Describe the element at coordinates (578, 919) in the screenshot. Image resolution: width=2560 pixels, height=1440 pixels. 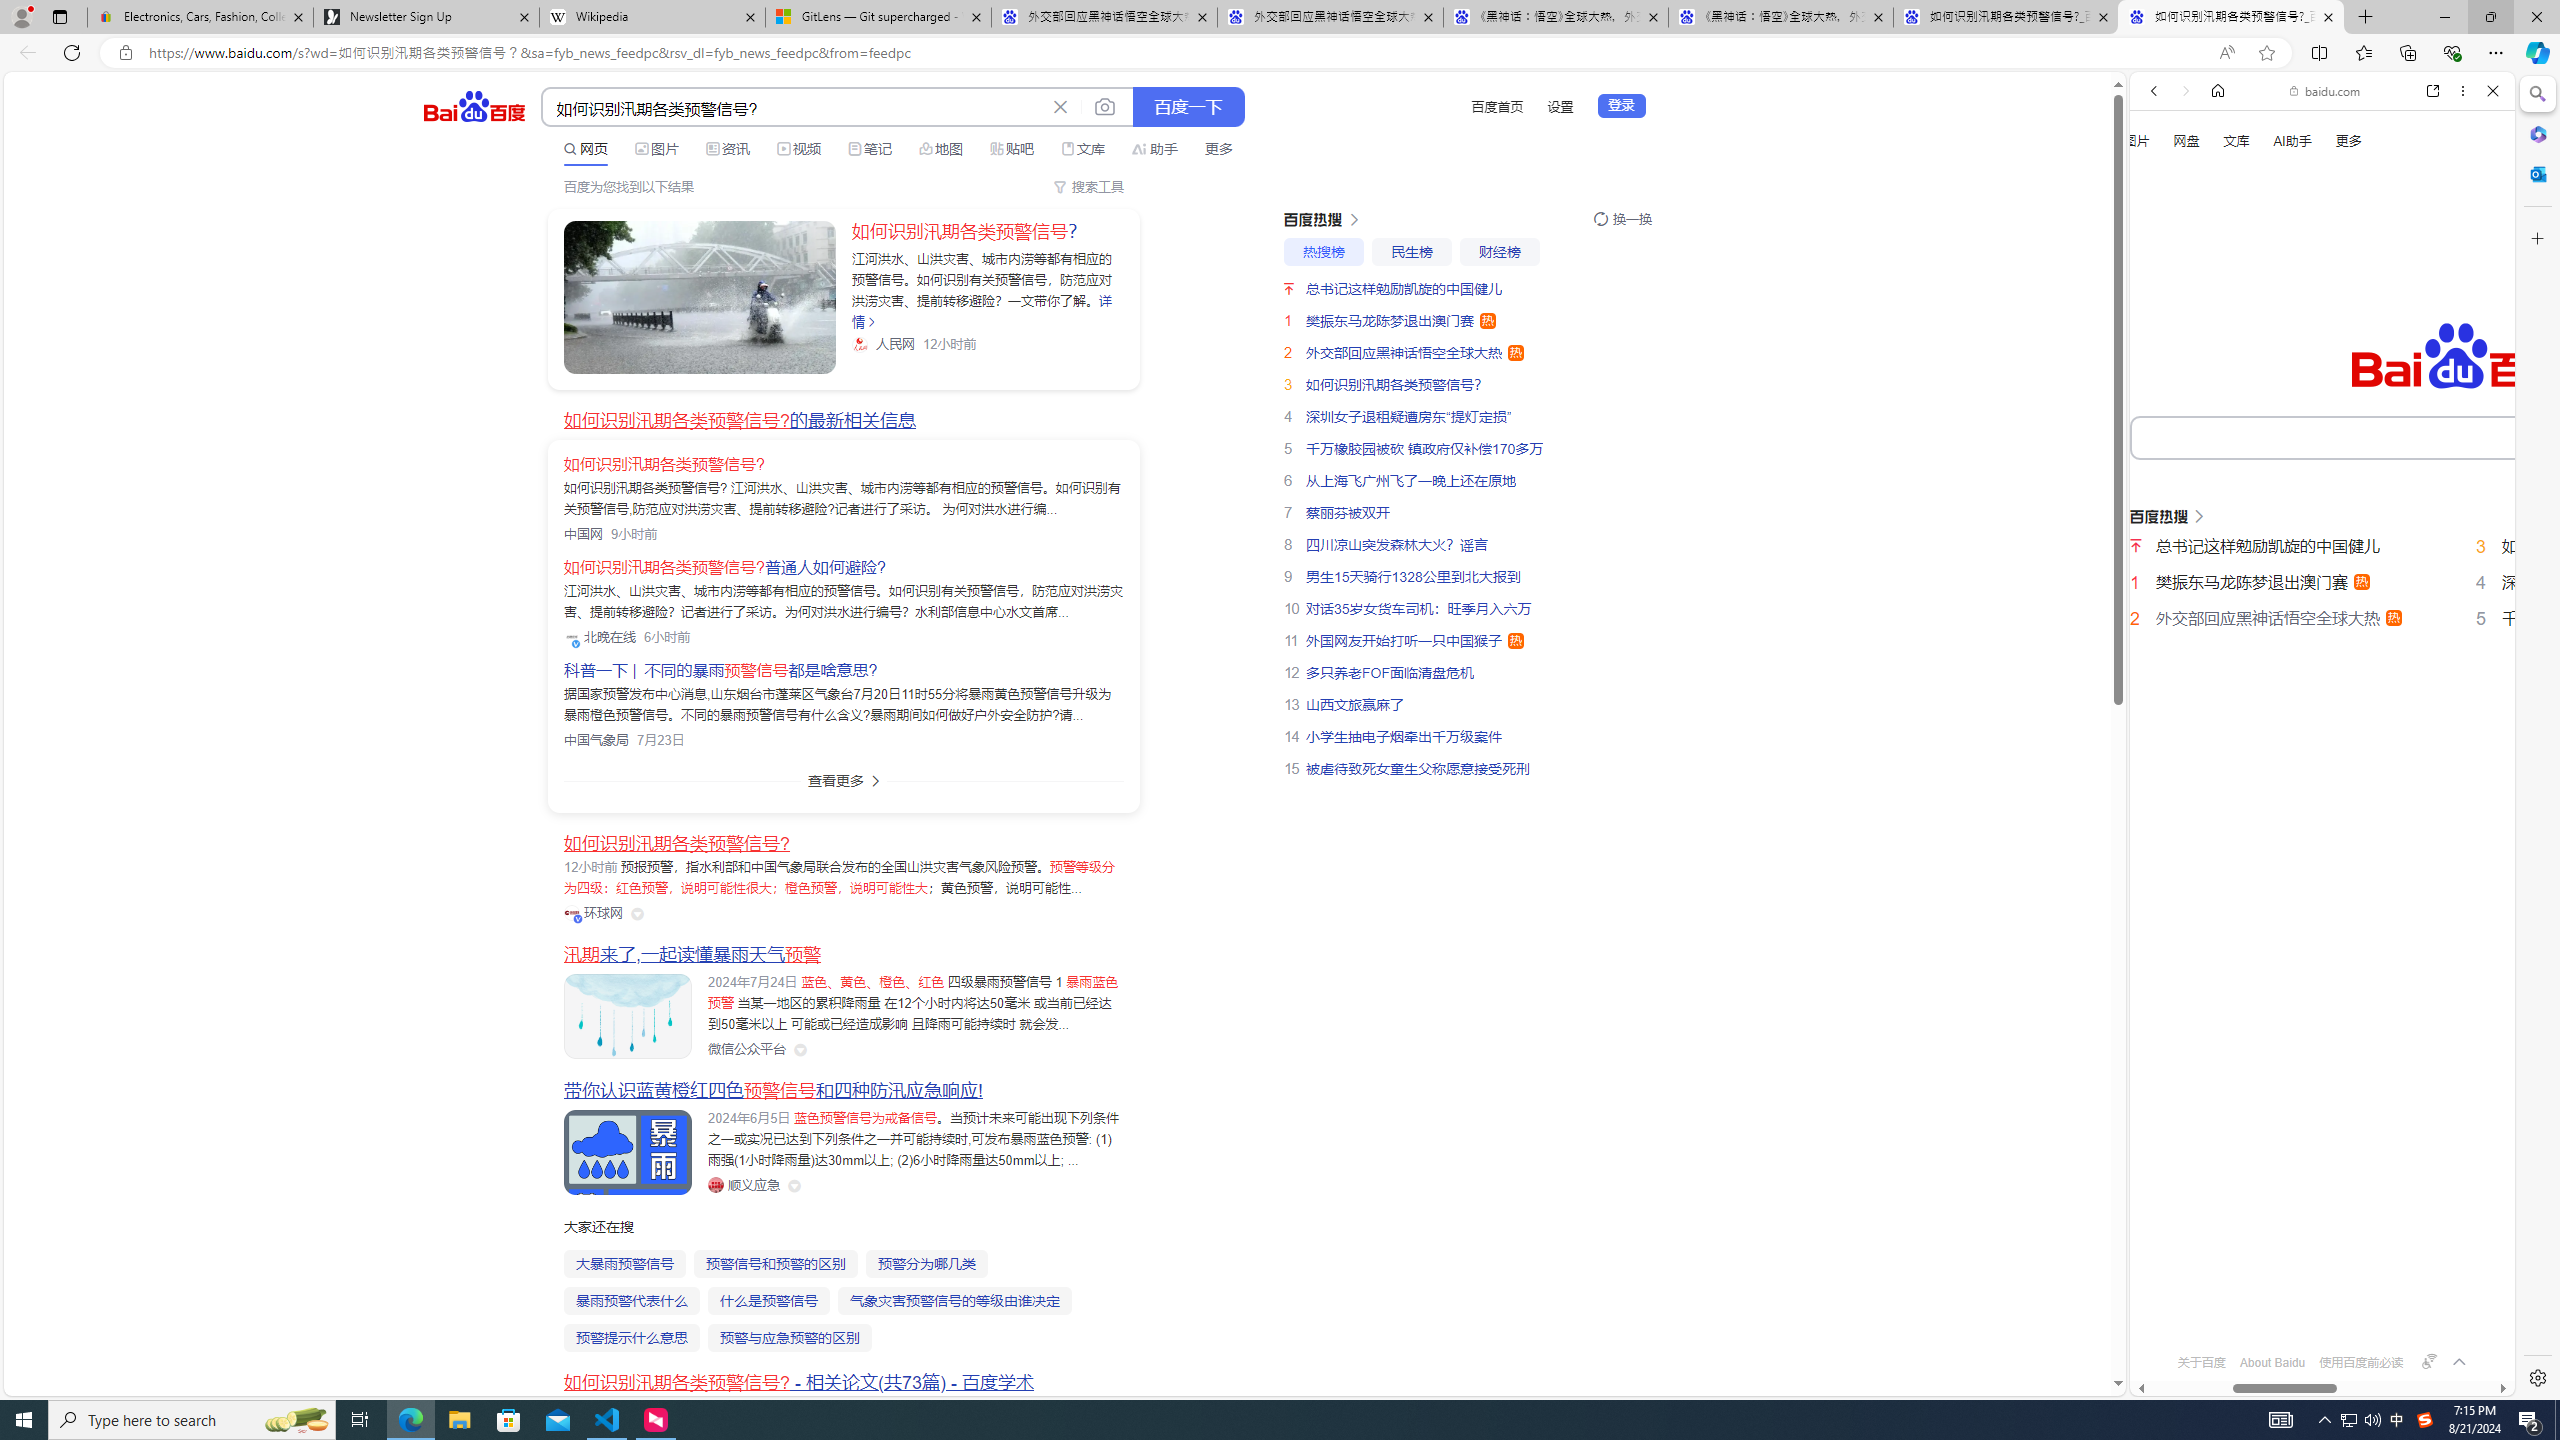
I see `Class: vip-icon_kNmNt` at that location.